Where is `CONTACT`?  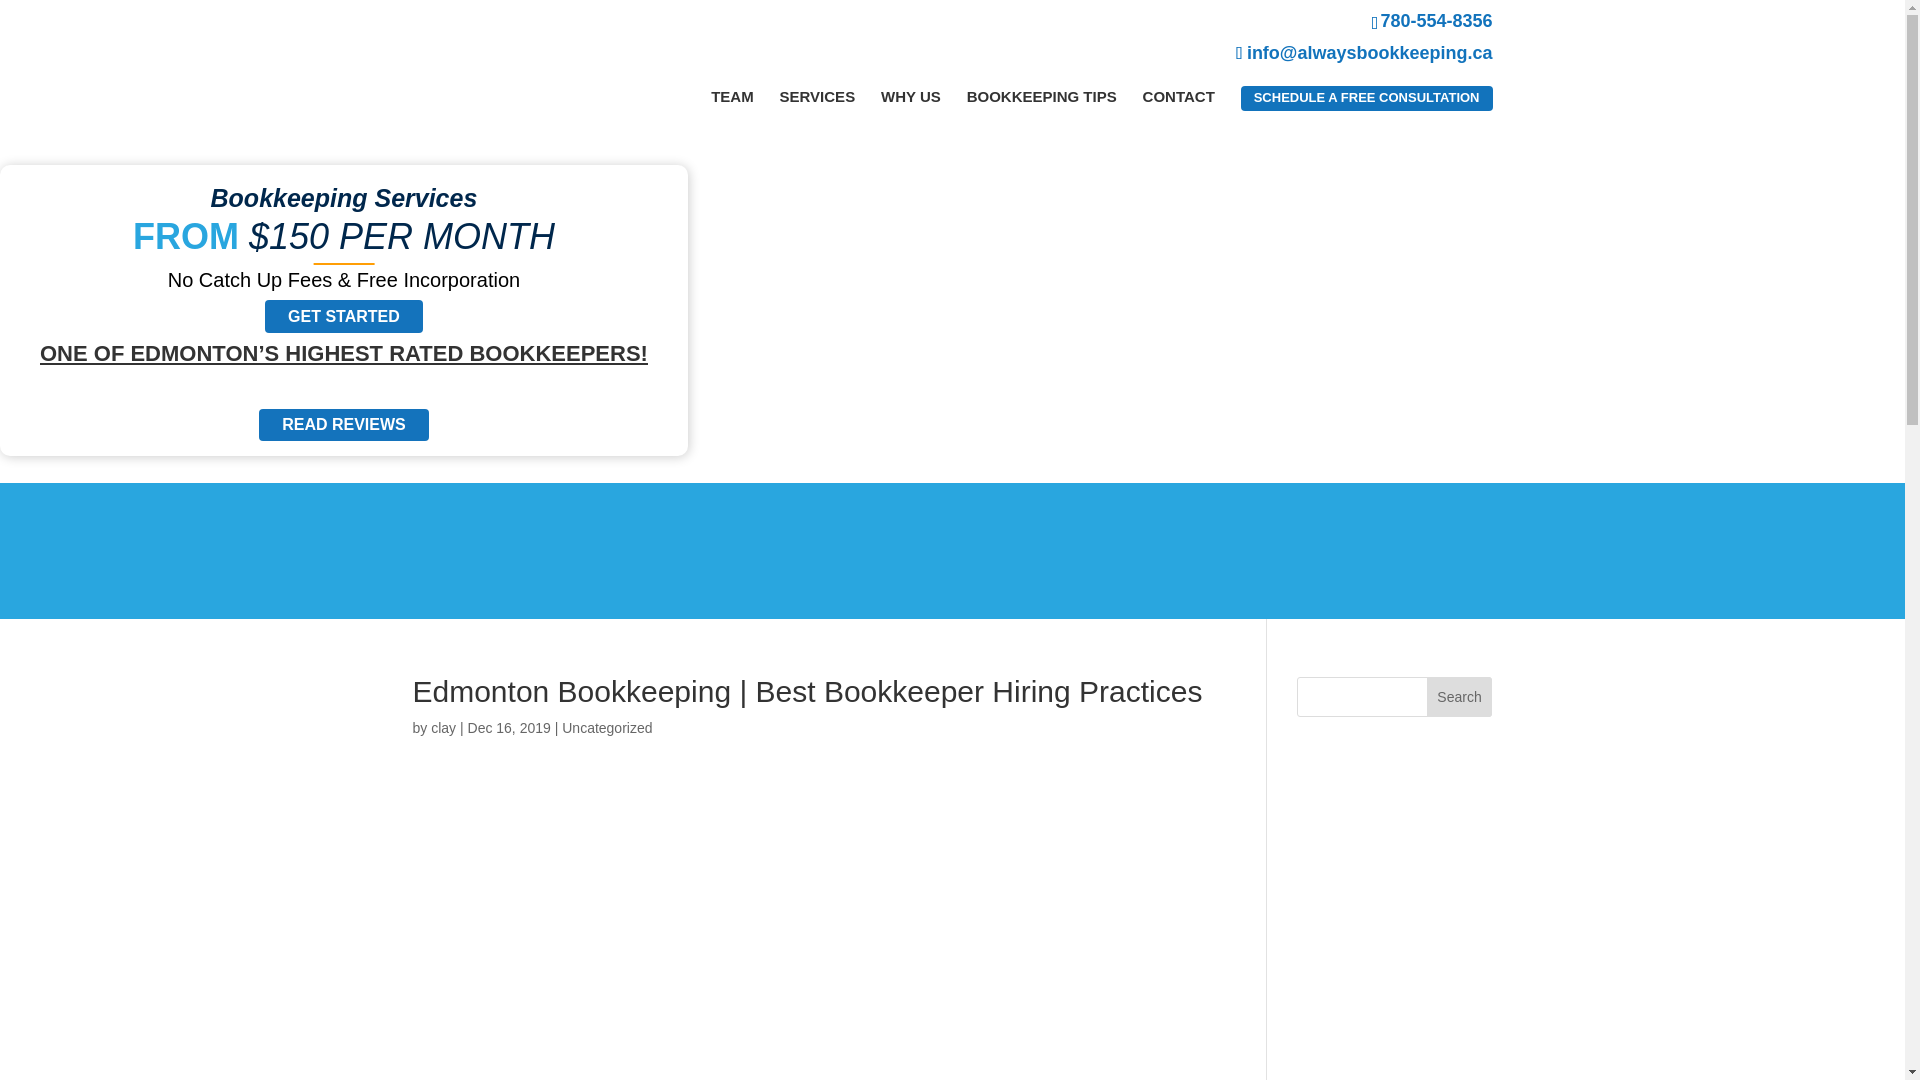 CONTACT is located at coordinates (1178, 96).